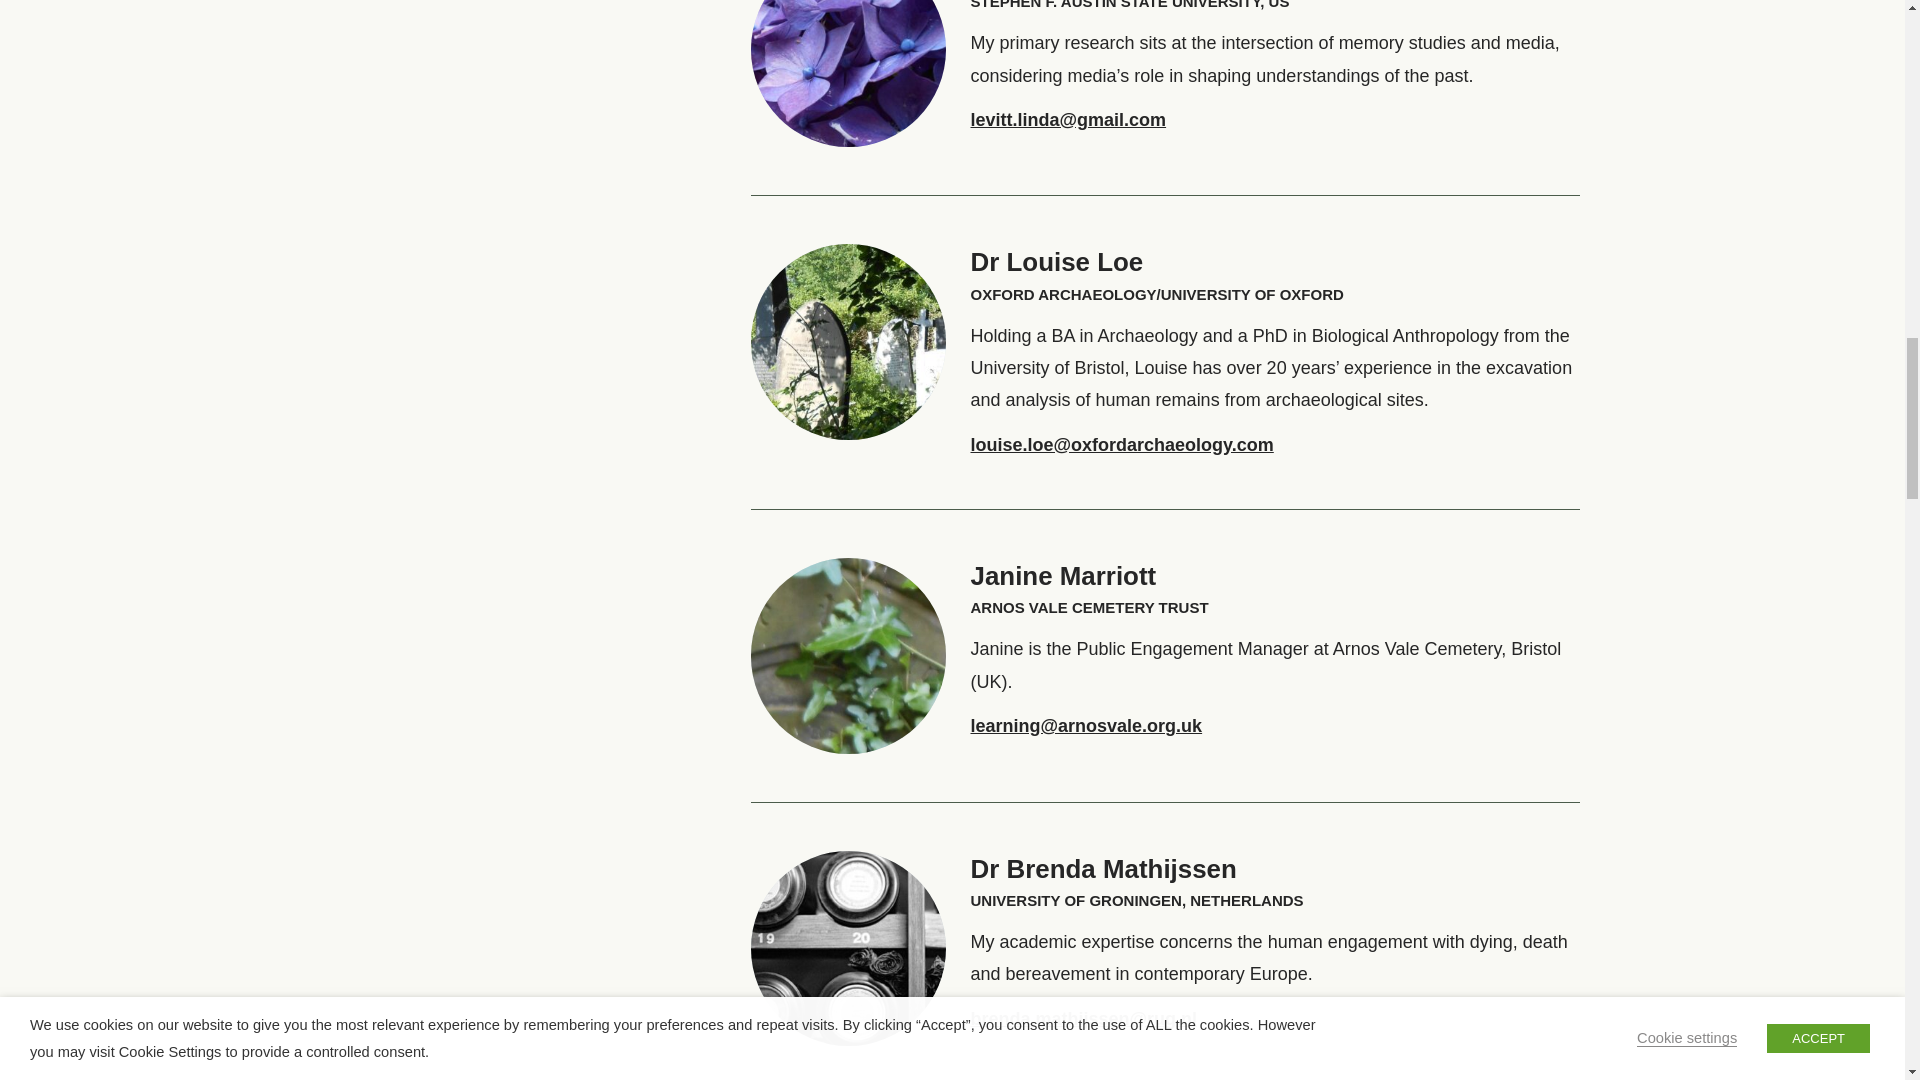  Describe the element at coordinates (1062, 575) in the screenshot. I see `Janine Marriott` at that location.